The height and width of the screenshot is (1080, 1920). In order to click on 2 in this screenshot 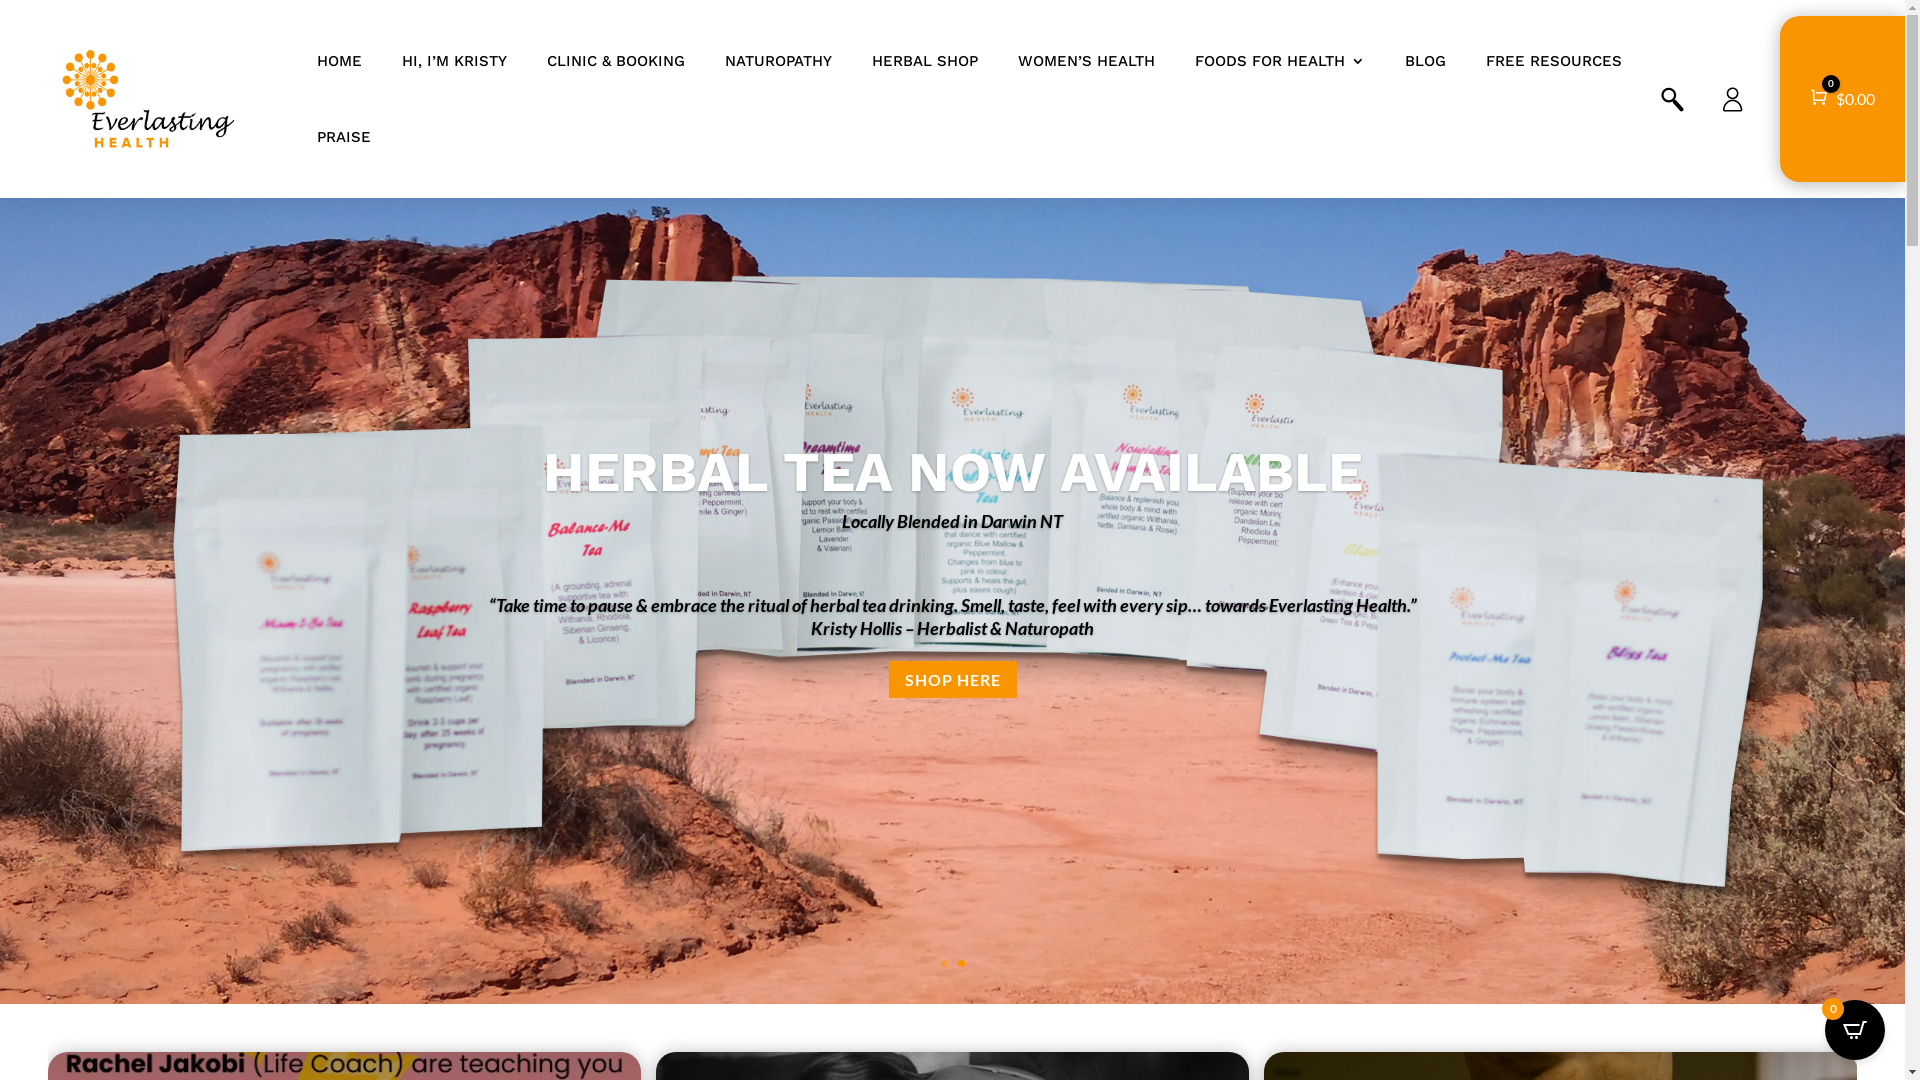, I will do `click(961, 964)`.